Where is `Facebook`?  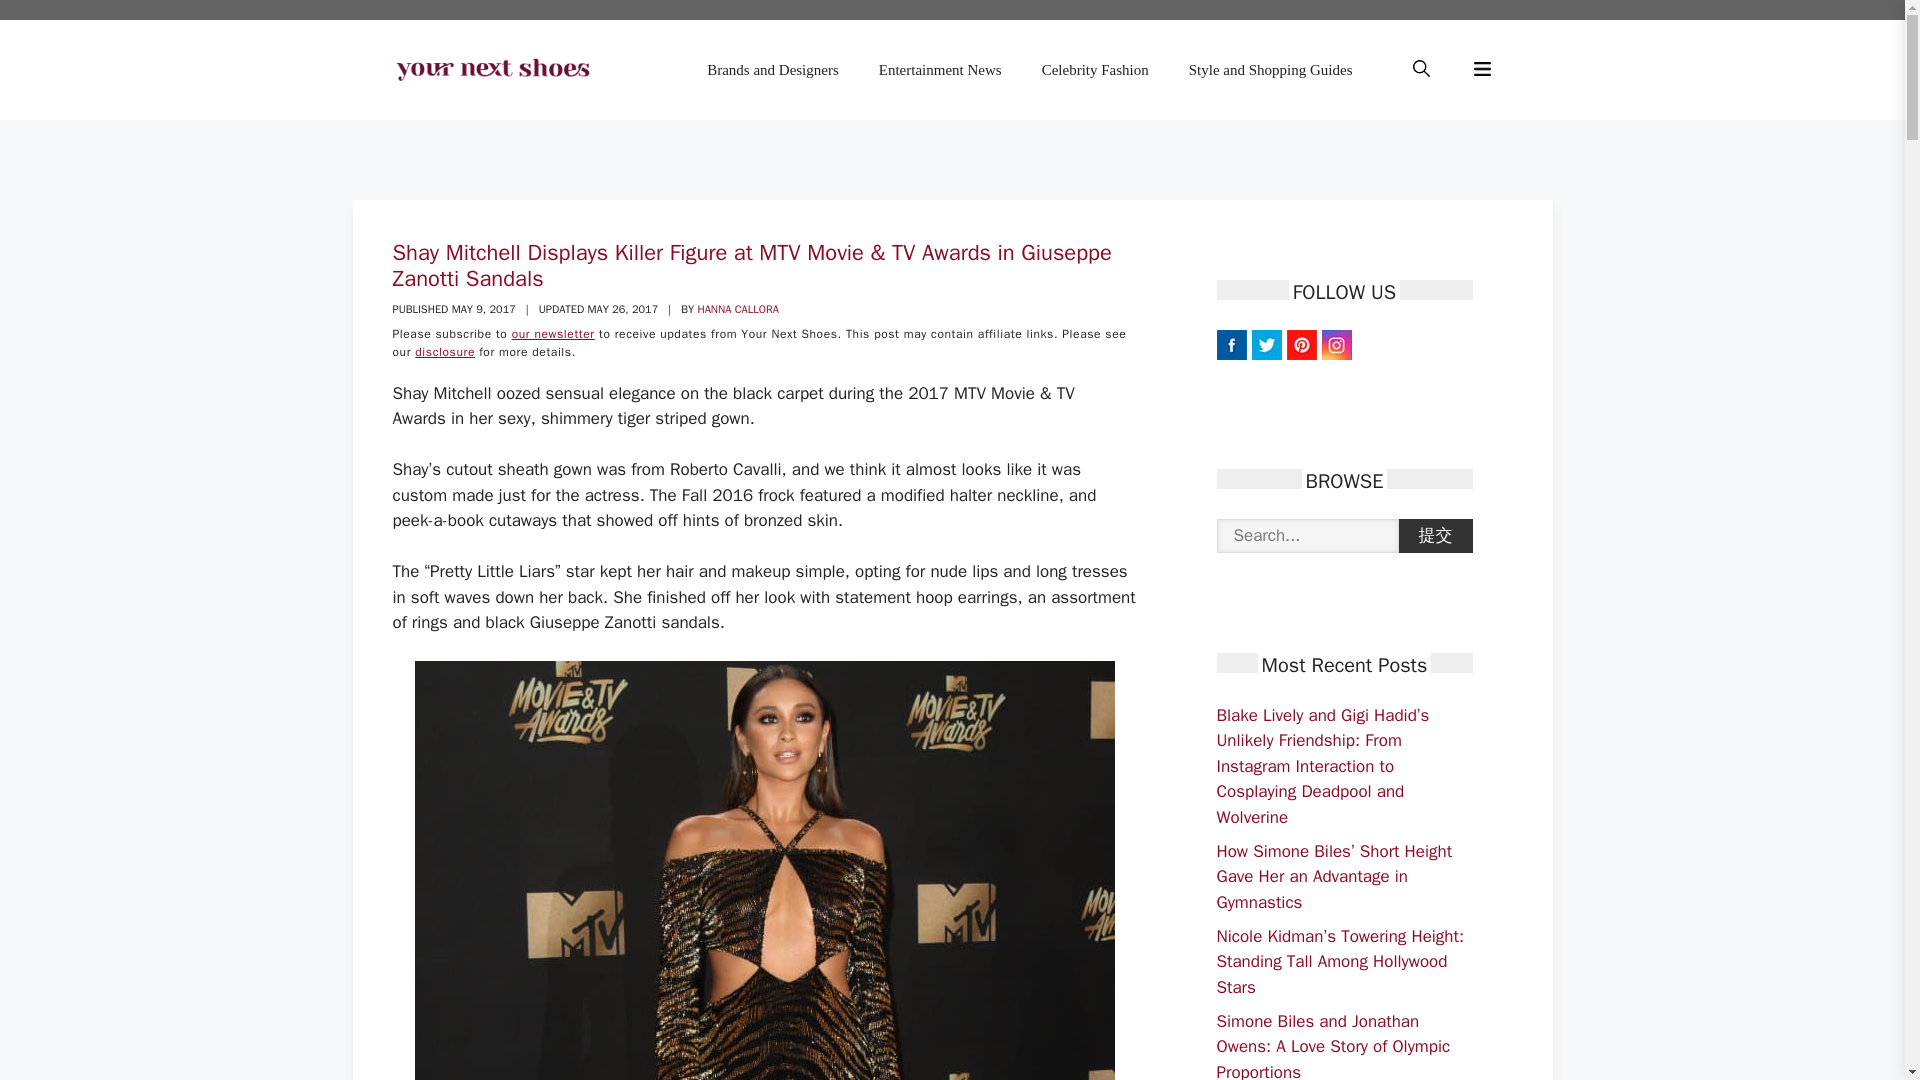 Facebook is located at coordinates (1230, 344).